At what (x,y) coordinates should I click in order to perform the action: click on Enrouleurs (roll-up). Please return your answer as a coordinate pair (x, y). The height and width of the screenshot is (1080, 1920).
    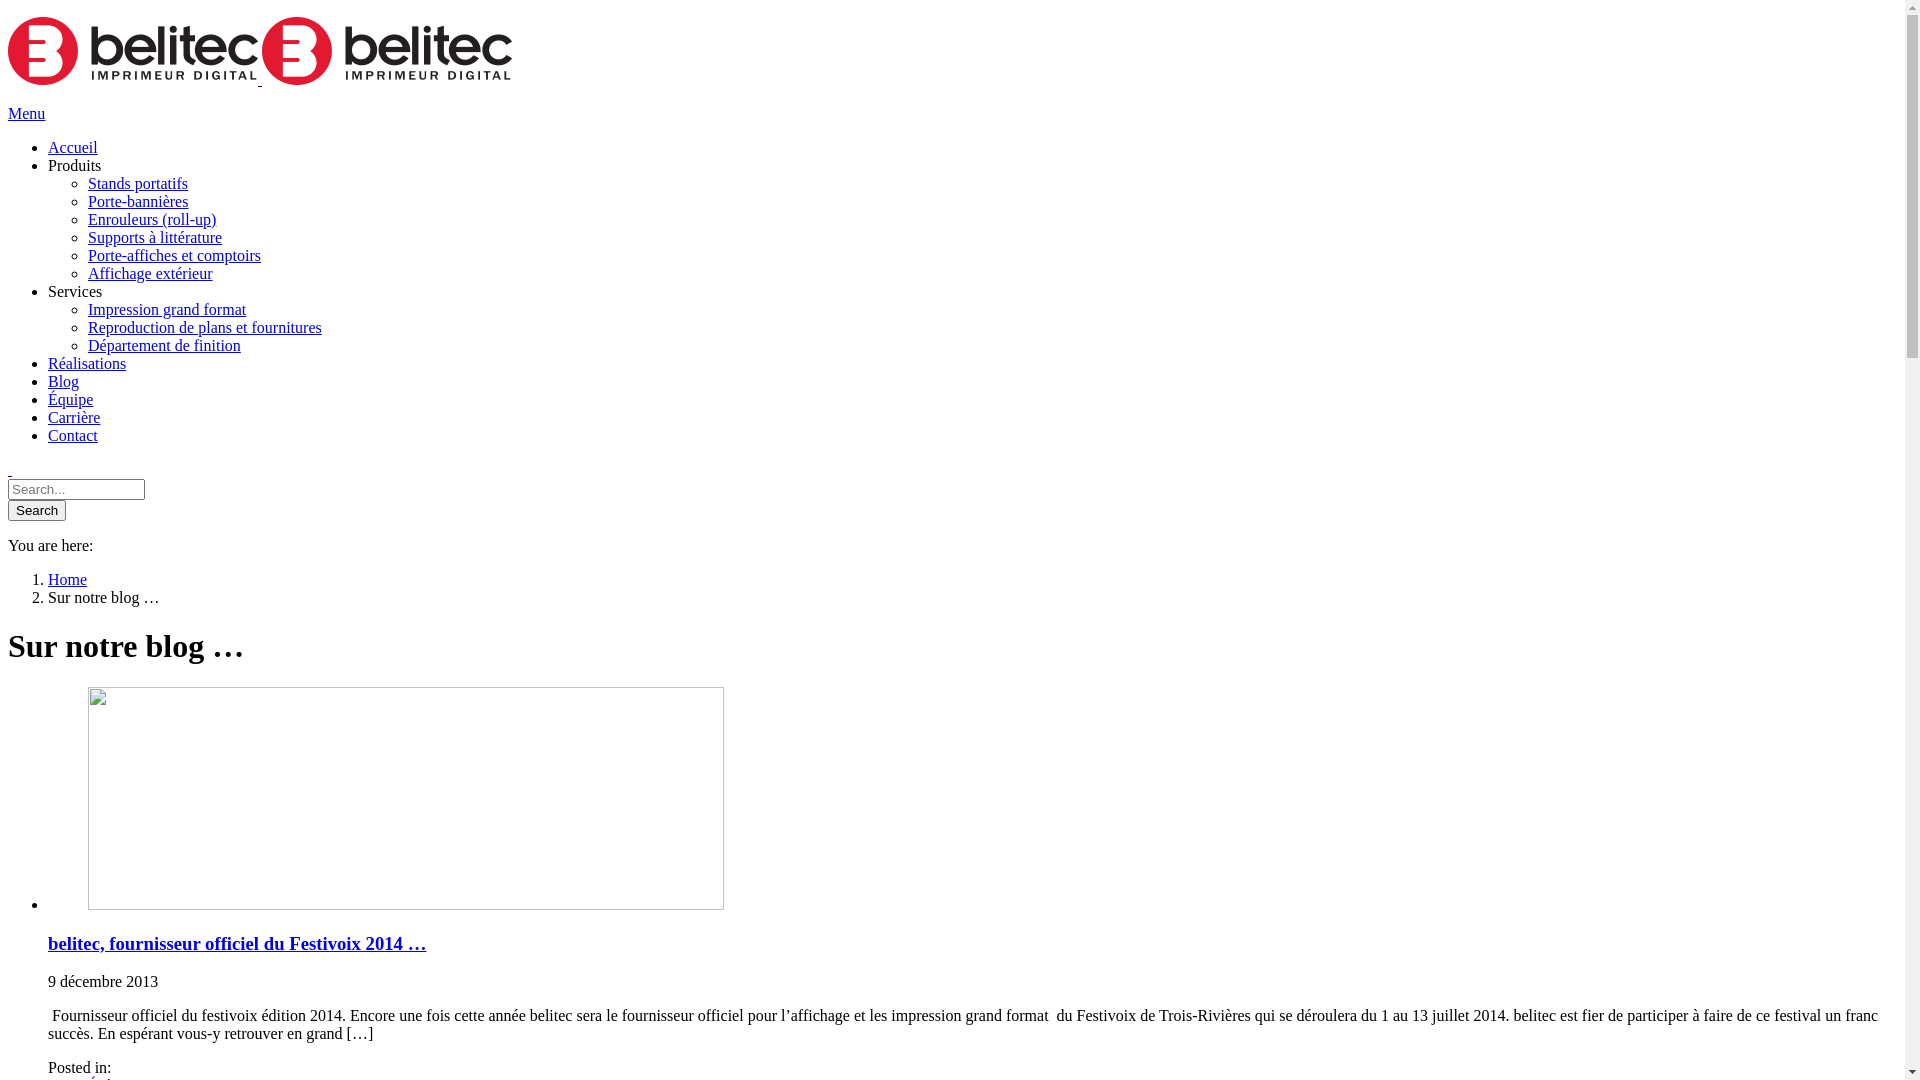
    Looking at the image, I should click on (992, 220).